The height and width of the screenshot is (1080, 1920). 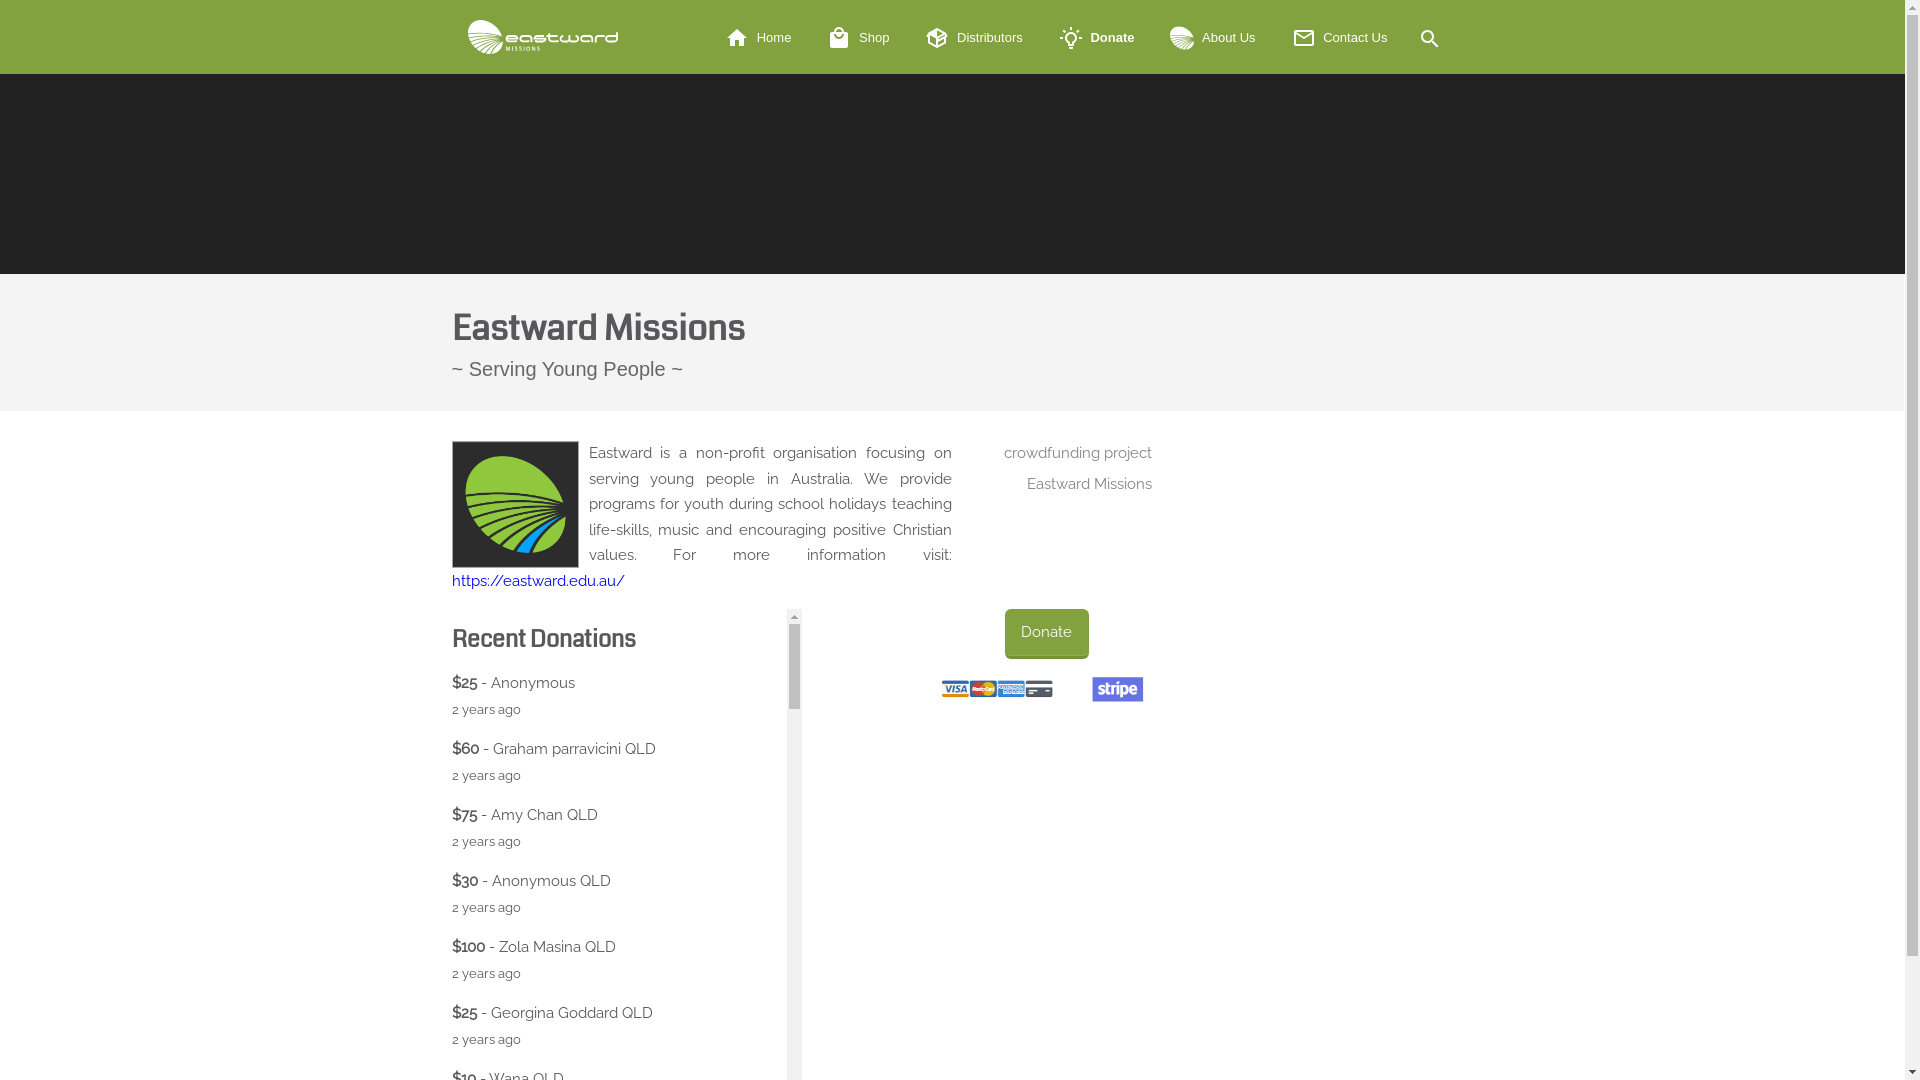 What do you see at coordinates (1097, 38) in the screenshot?
I see `Donate` at bounding box center [1097, 38].